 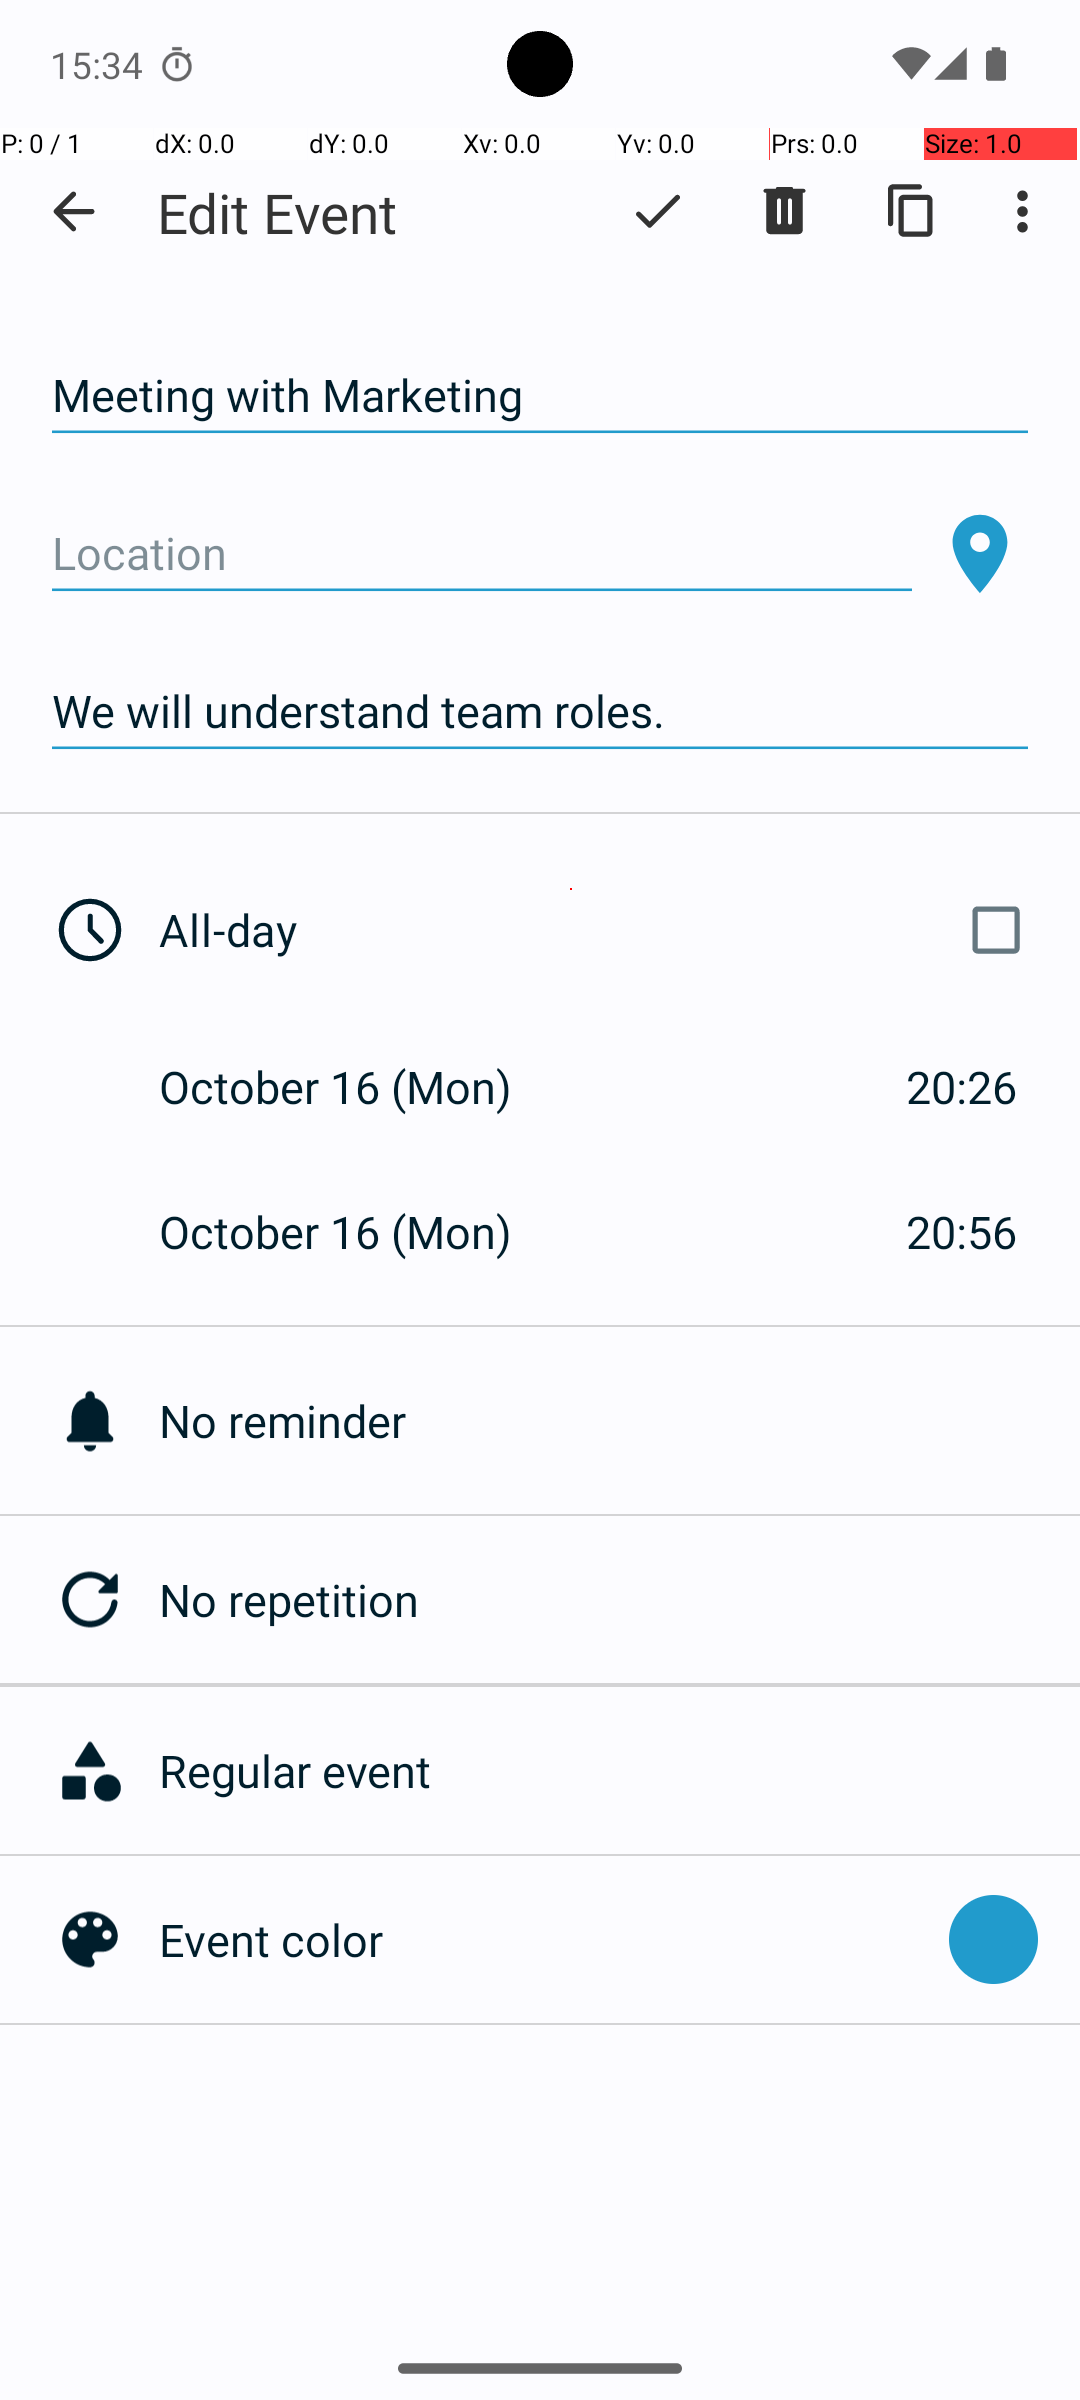 What do you see at coordinates (540, 712) in the screenshot?
I see `We will understand team roles.` at bounding box center [540, 712].